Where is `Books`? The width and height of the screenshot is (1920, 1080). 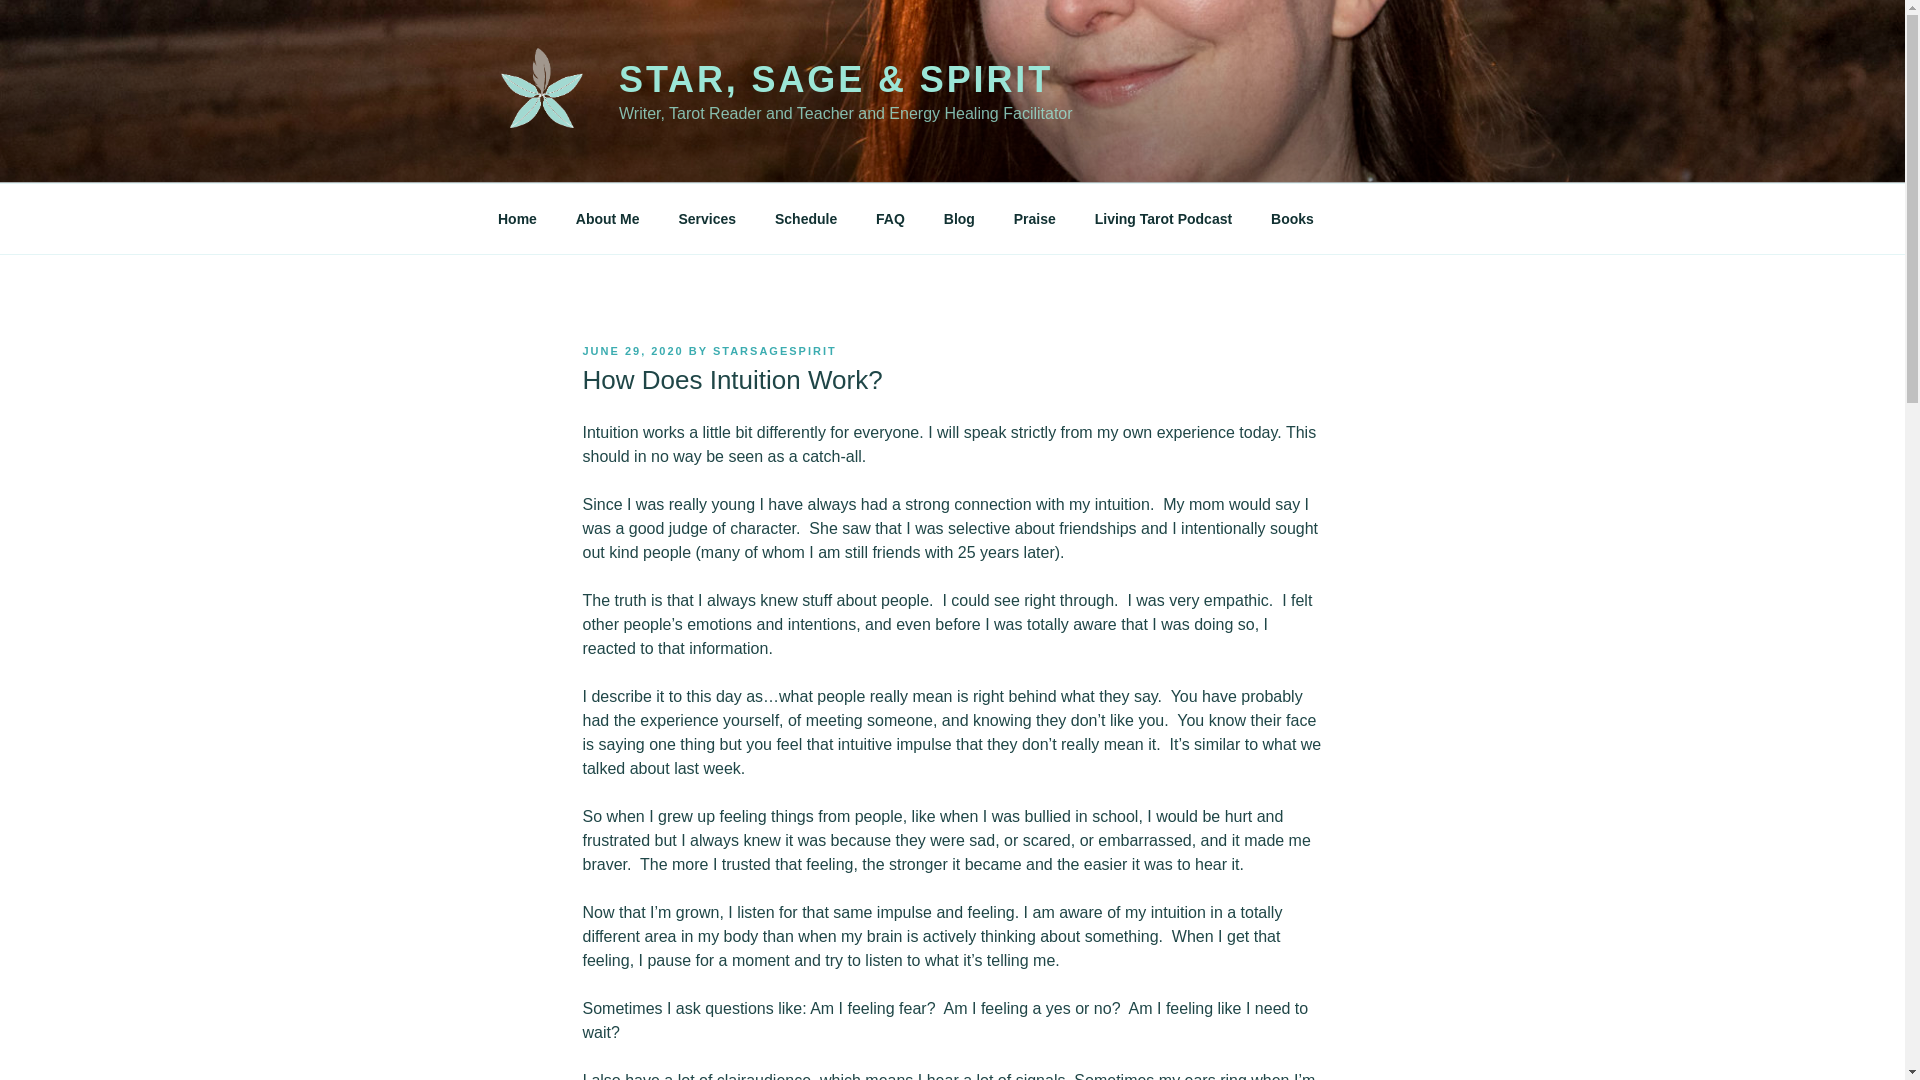 Books is located at coordinates (1292, 218).